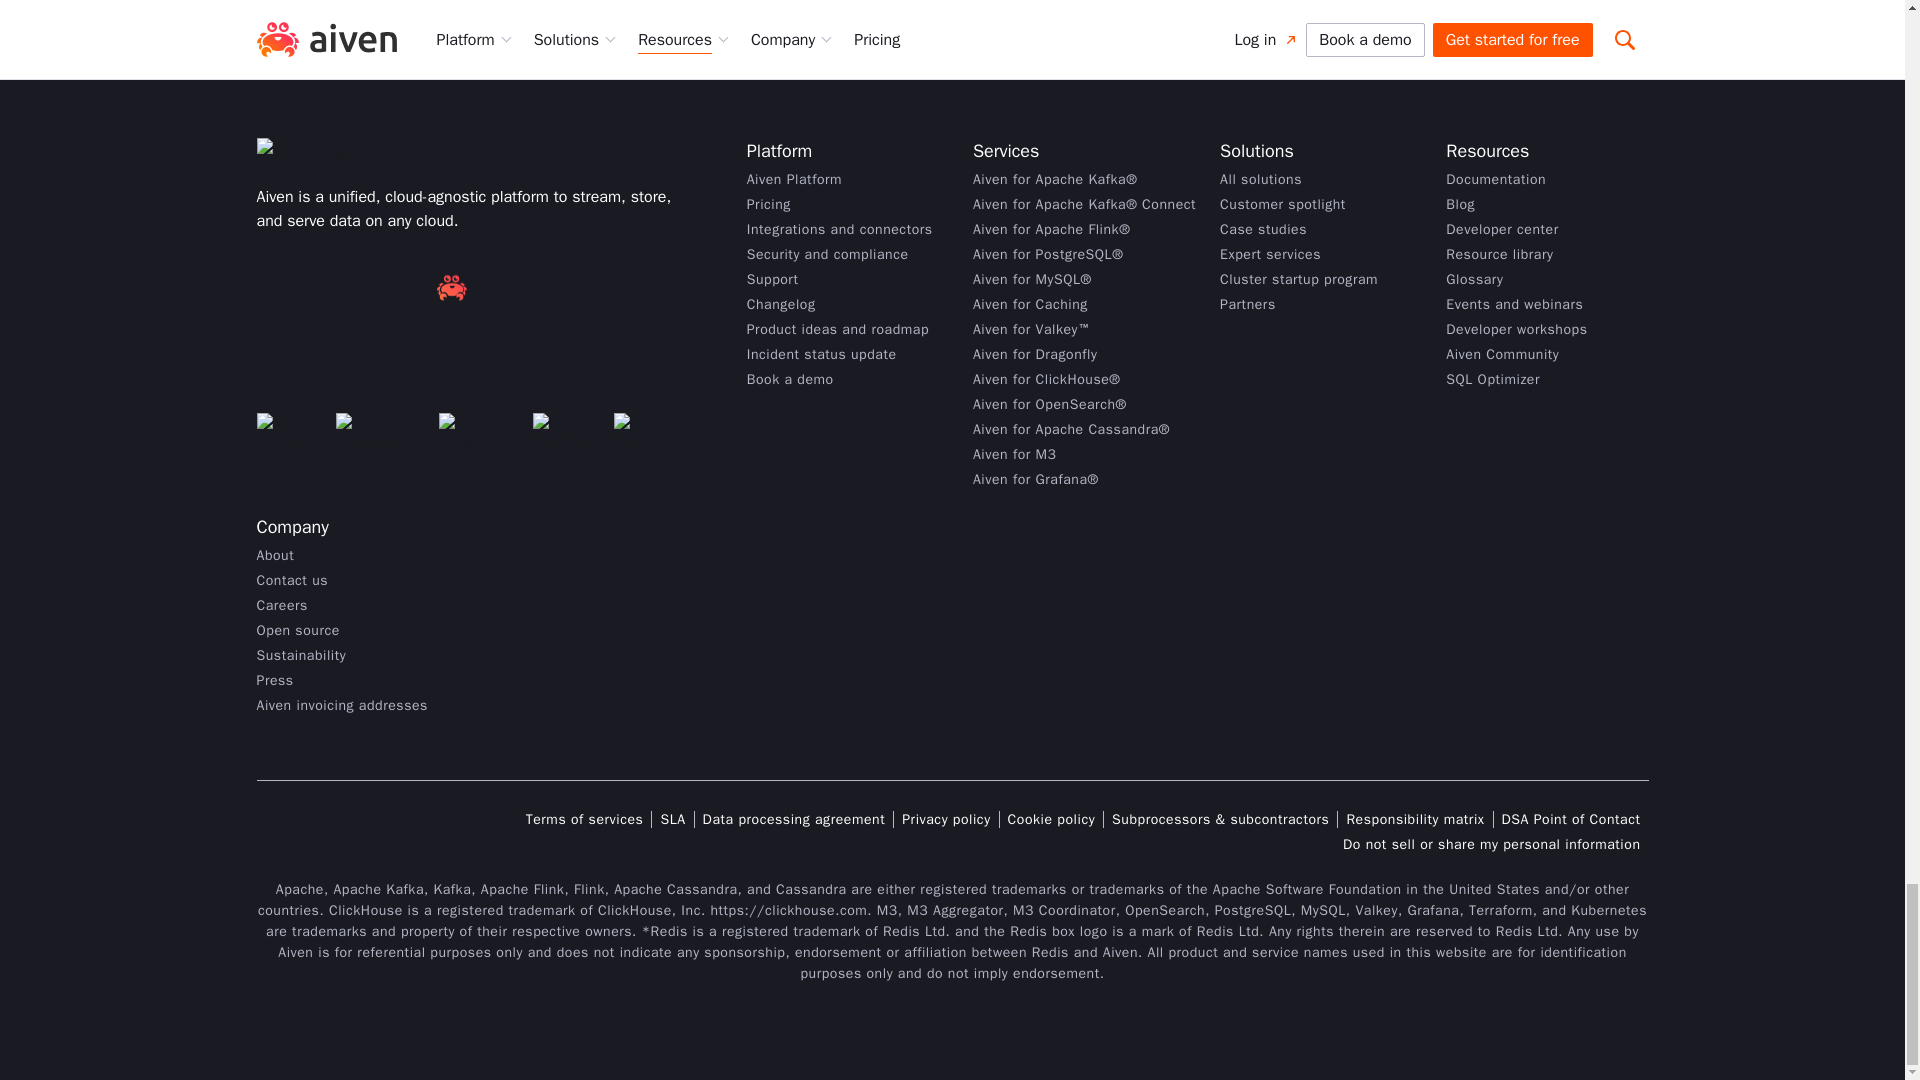 This screenshot has width=1920, height=1080. What do you see at coordinates (379, 434) in the screenshot?
I see `Facebook` at bounding box center [379, 434].